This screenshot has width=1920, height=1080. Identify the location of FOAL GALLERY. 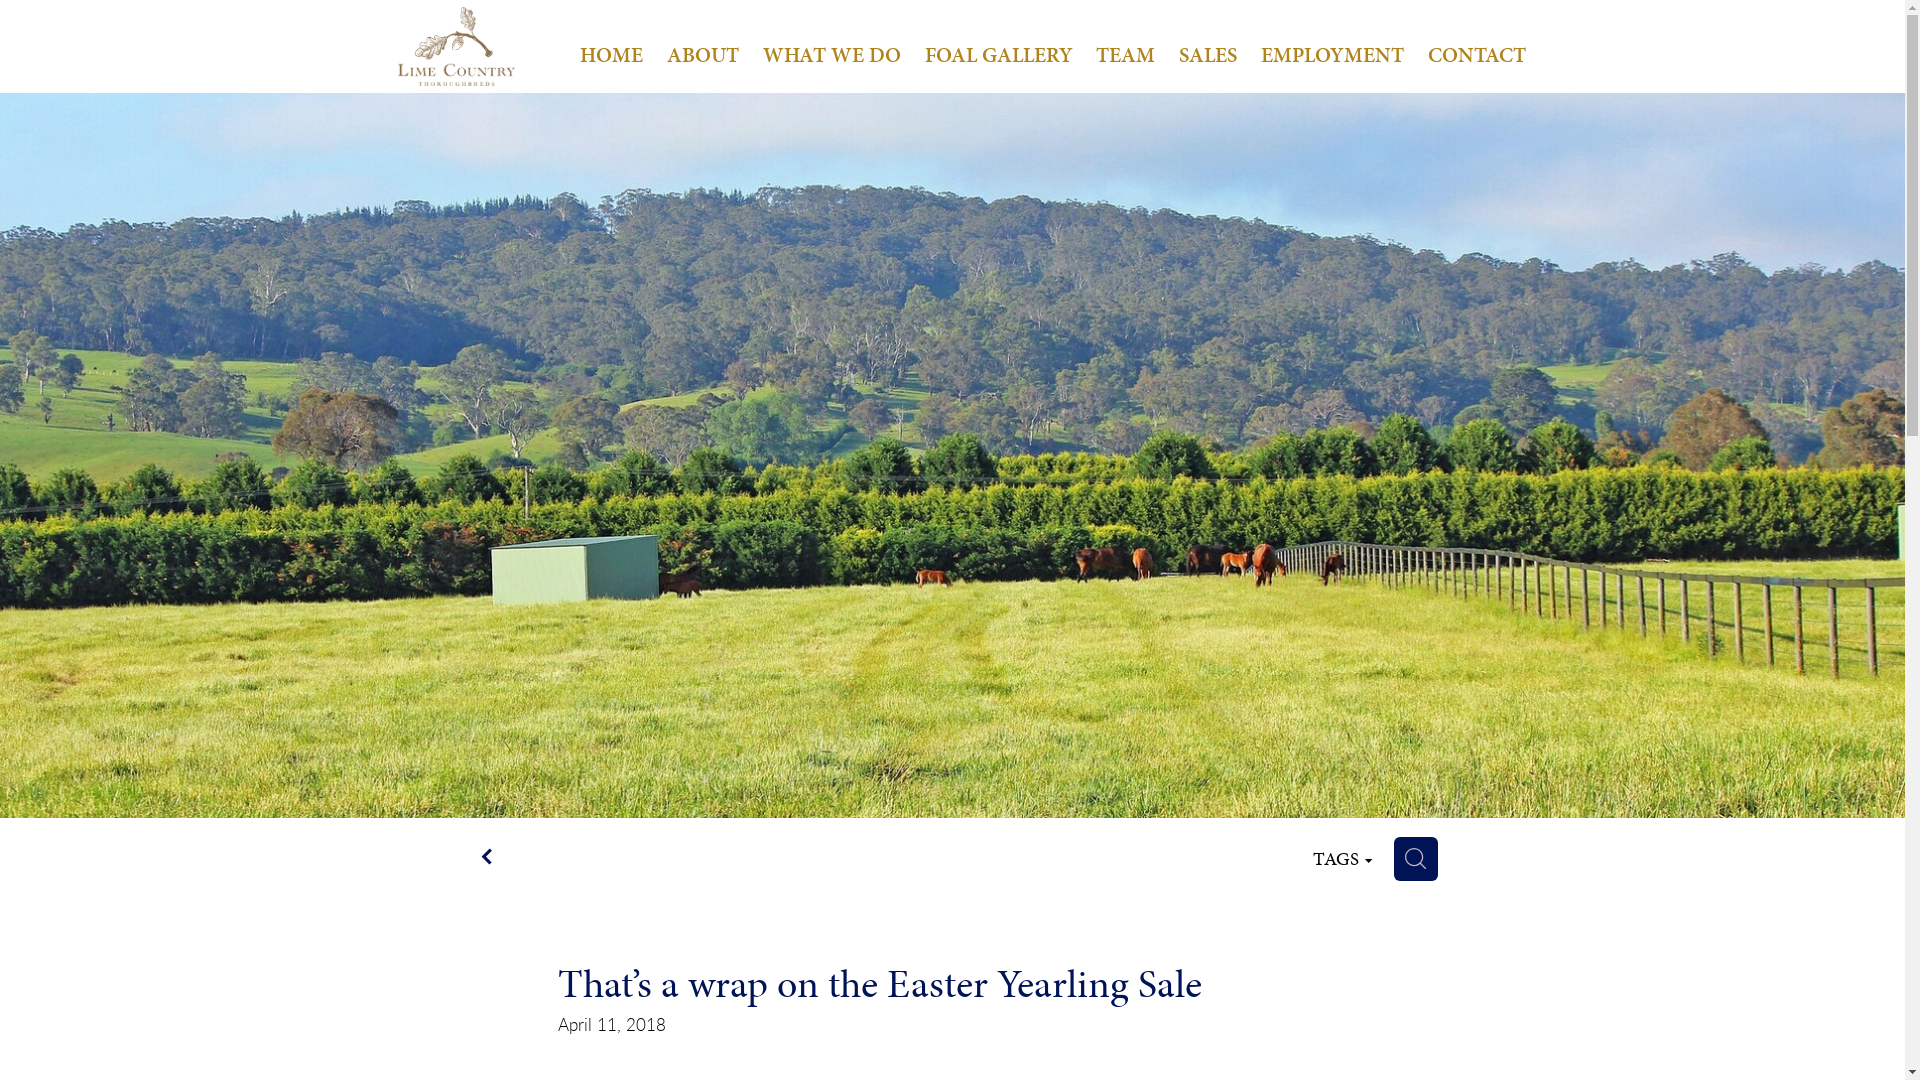
(999, 55).